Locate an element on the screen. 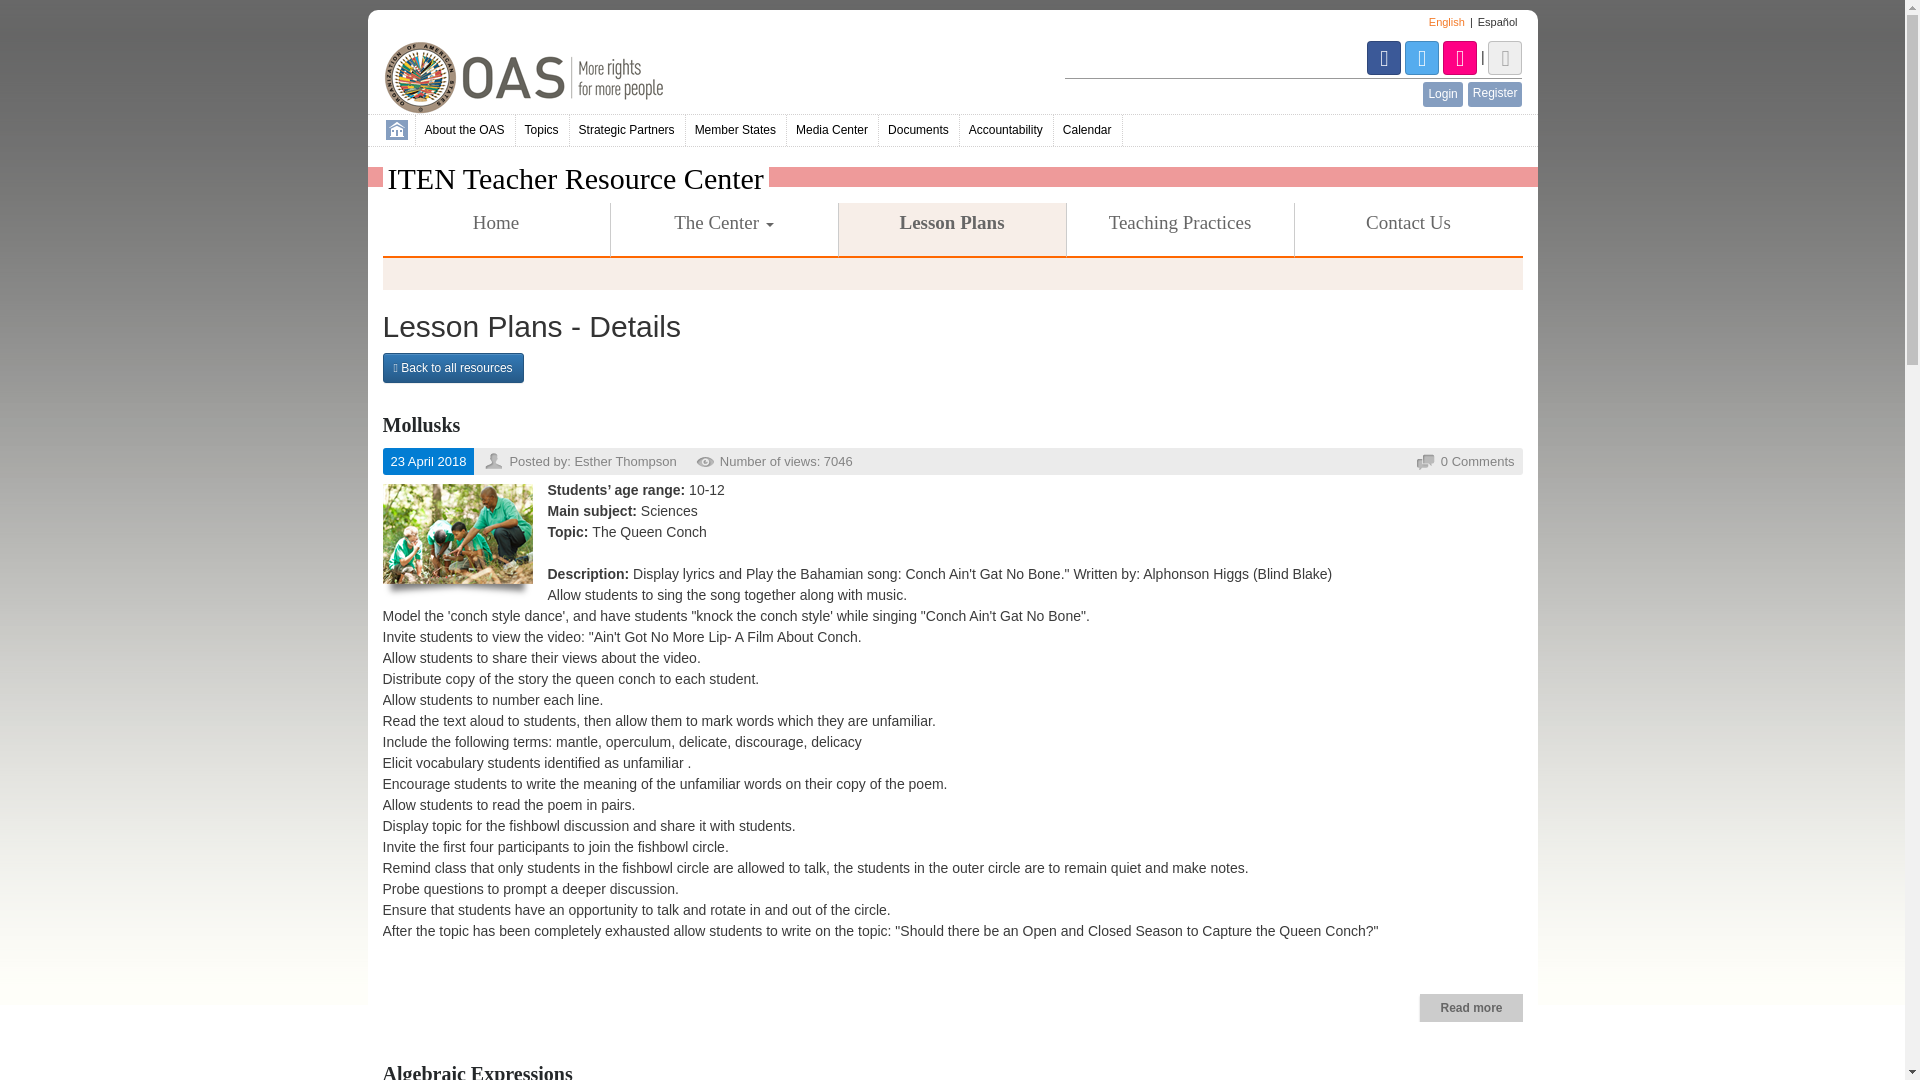  Topics is located at coordinates (543, 130).